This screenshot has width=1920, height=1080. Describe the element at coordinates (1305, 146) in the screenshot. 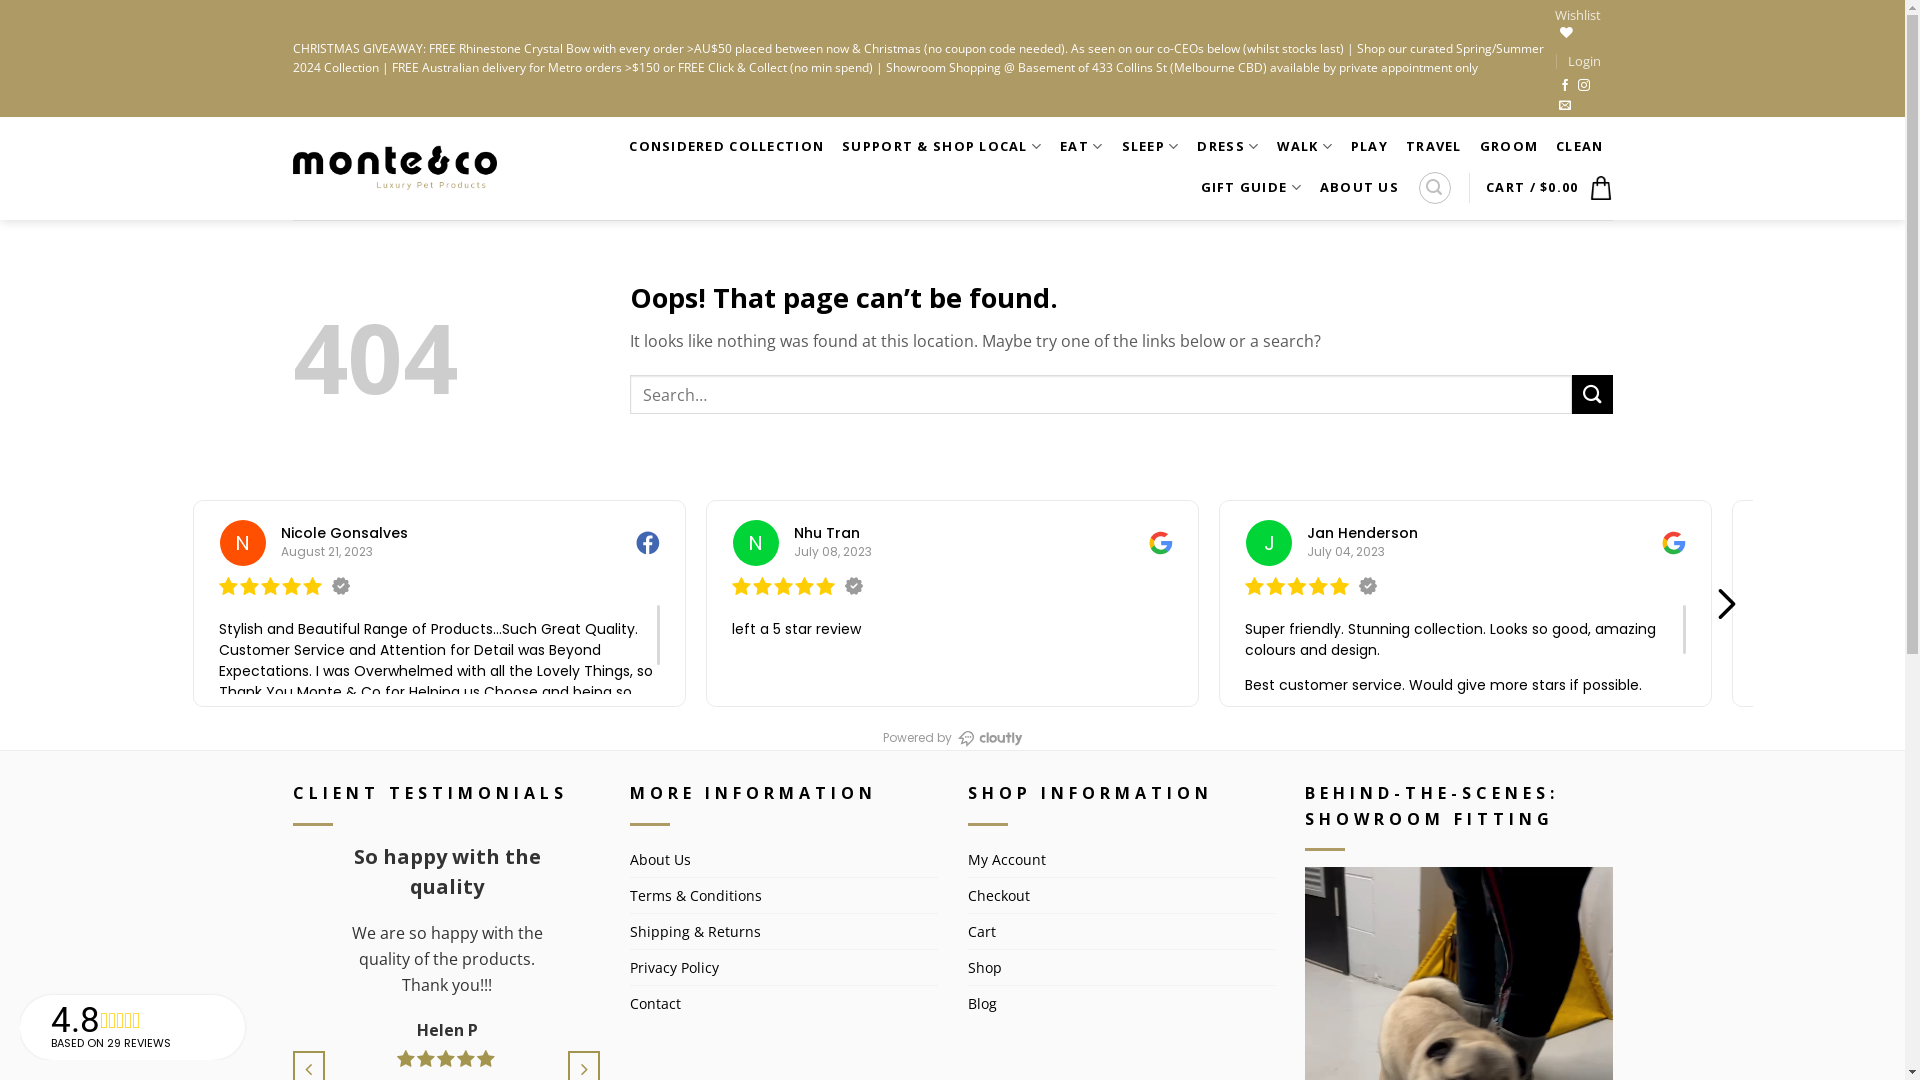

I see `WALK` at that location.